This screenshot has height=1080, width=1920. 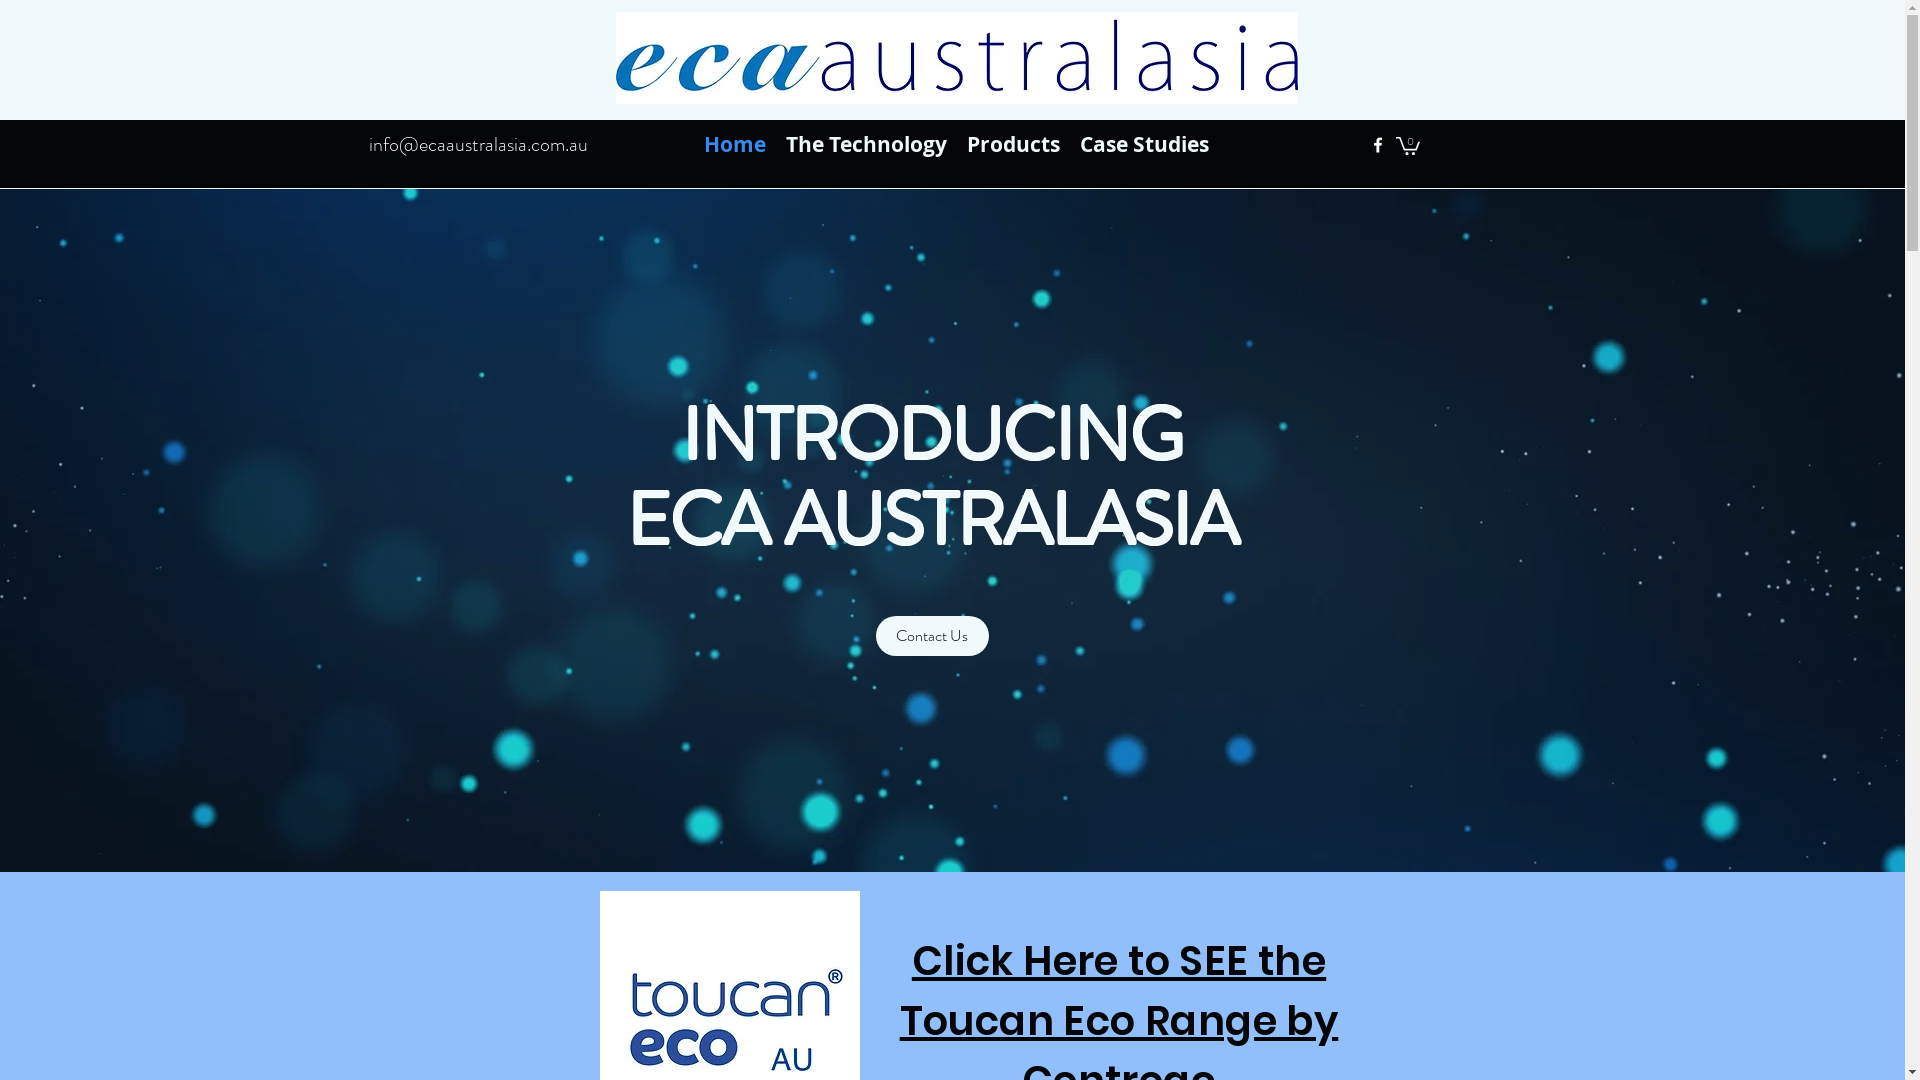 I want to click on Products, so click(x=1012, y=145).